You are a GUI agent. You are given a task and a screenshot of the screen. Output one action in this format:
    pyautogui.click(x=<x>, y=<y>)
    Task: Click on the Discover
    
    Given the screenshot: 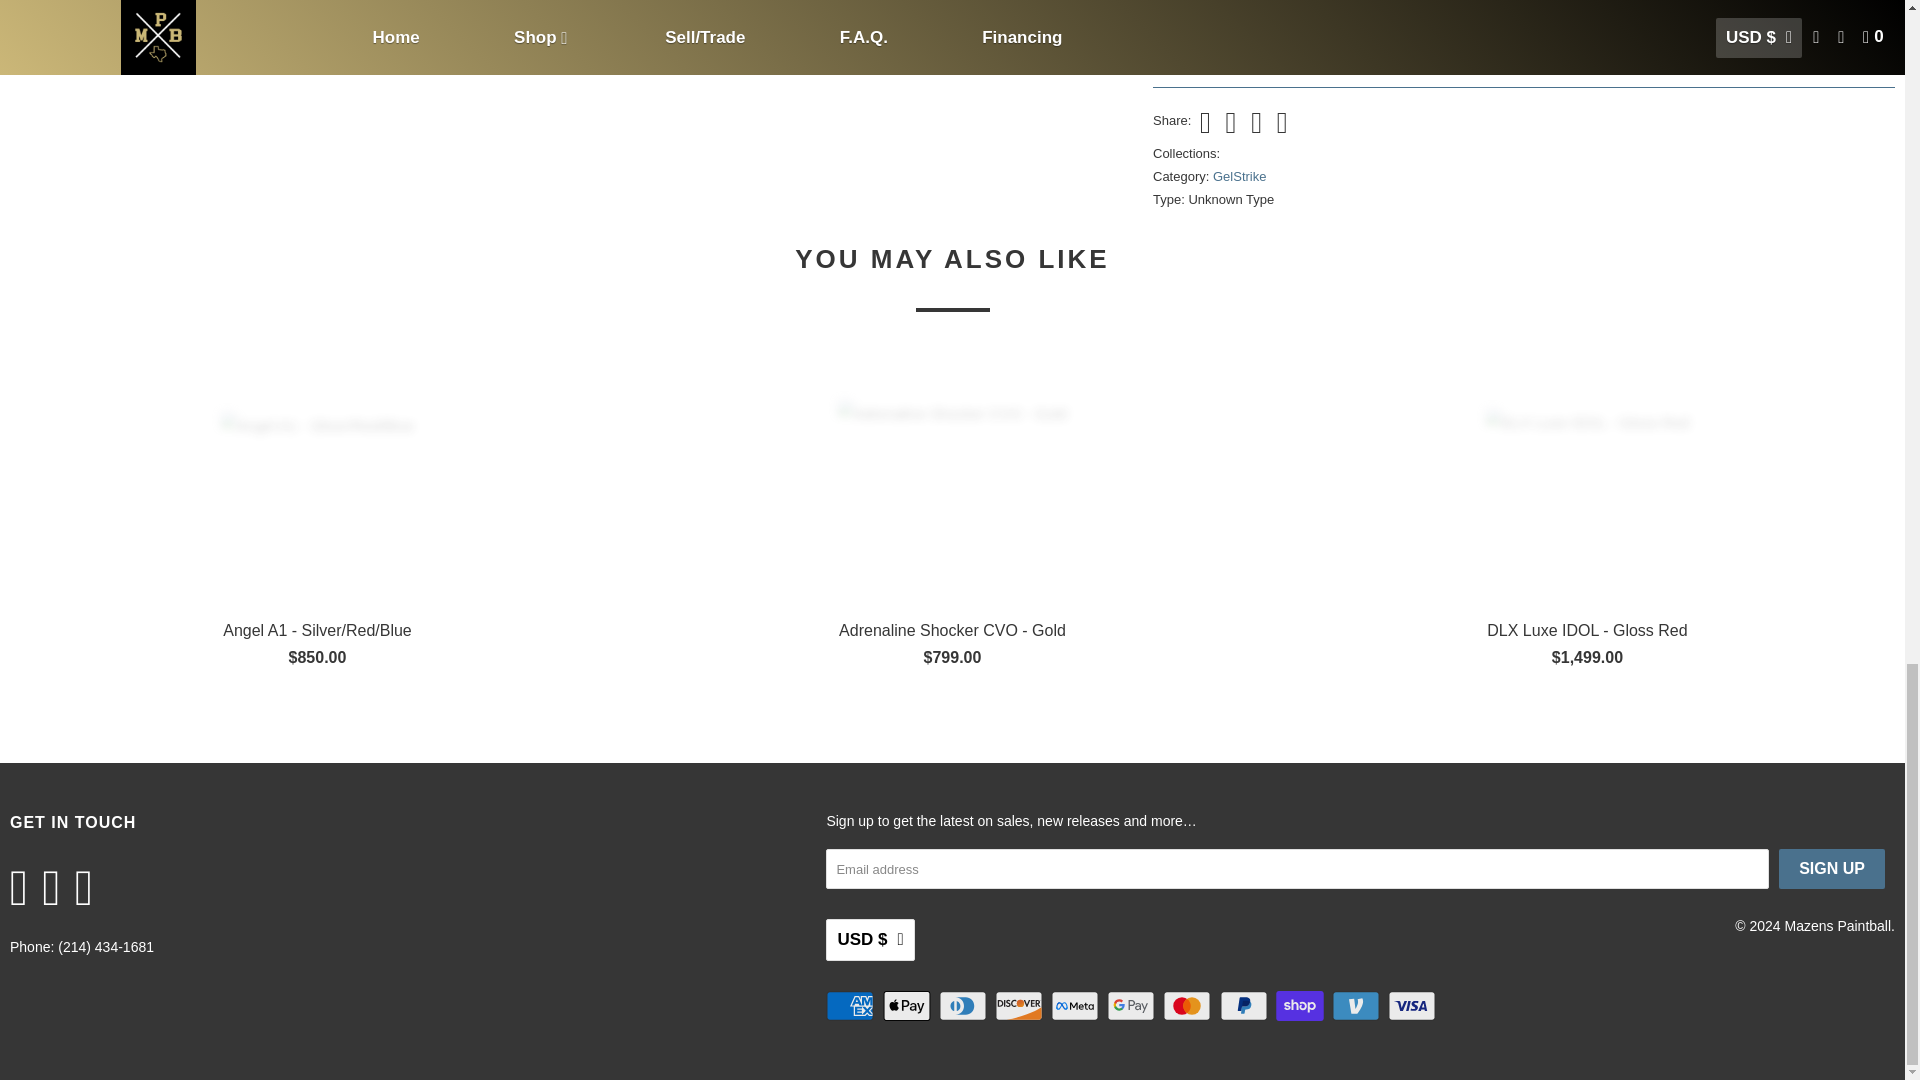 What is the action you would take?
    pyautogui.click(x=1020, y=1006)
    